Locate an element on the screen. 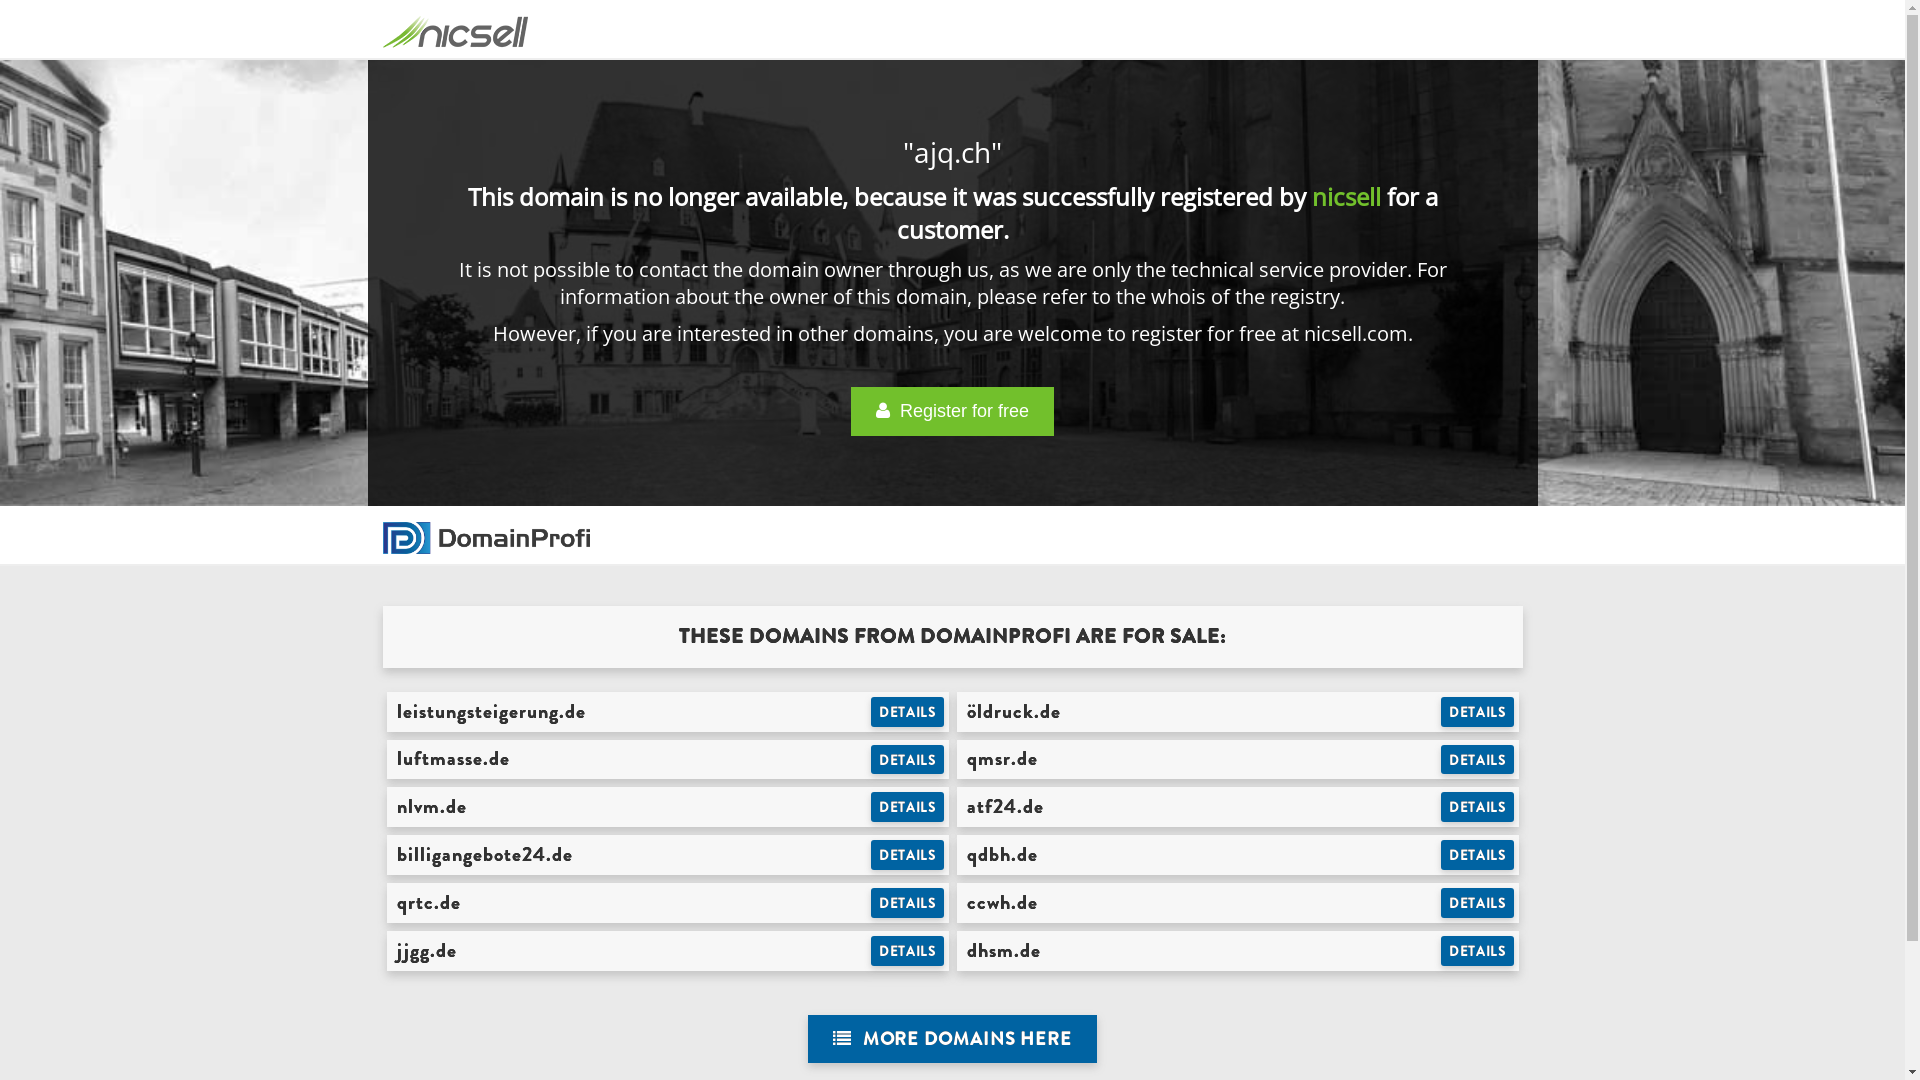 This screenshot has width=1920, height=1080. DETAILS is located at coordinates (908, 855).